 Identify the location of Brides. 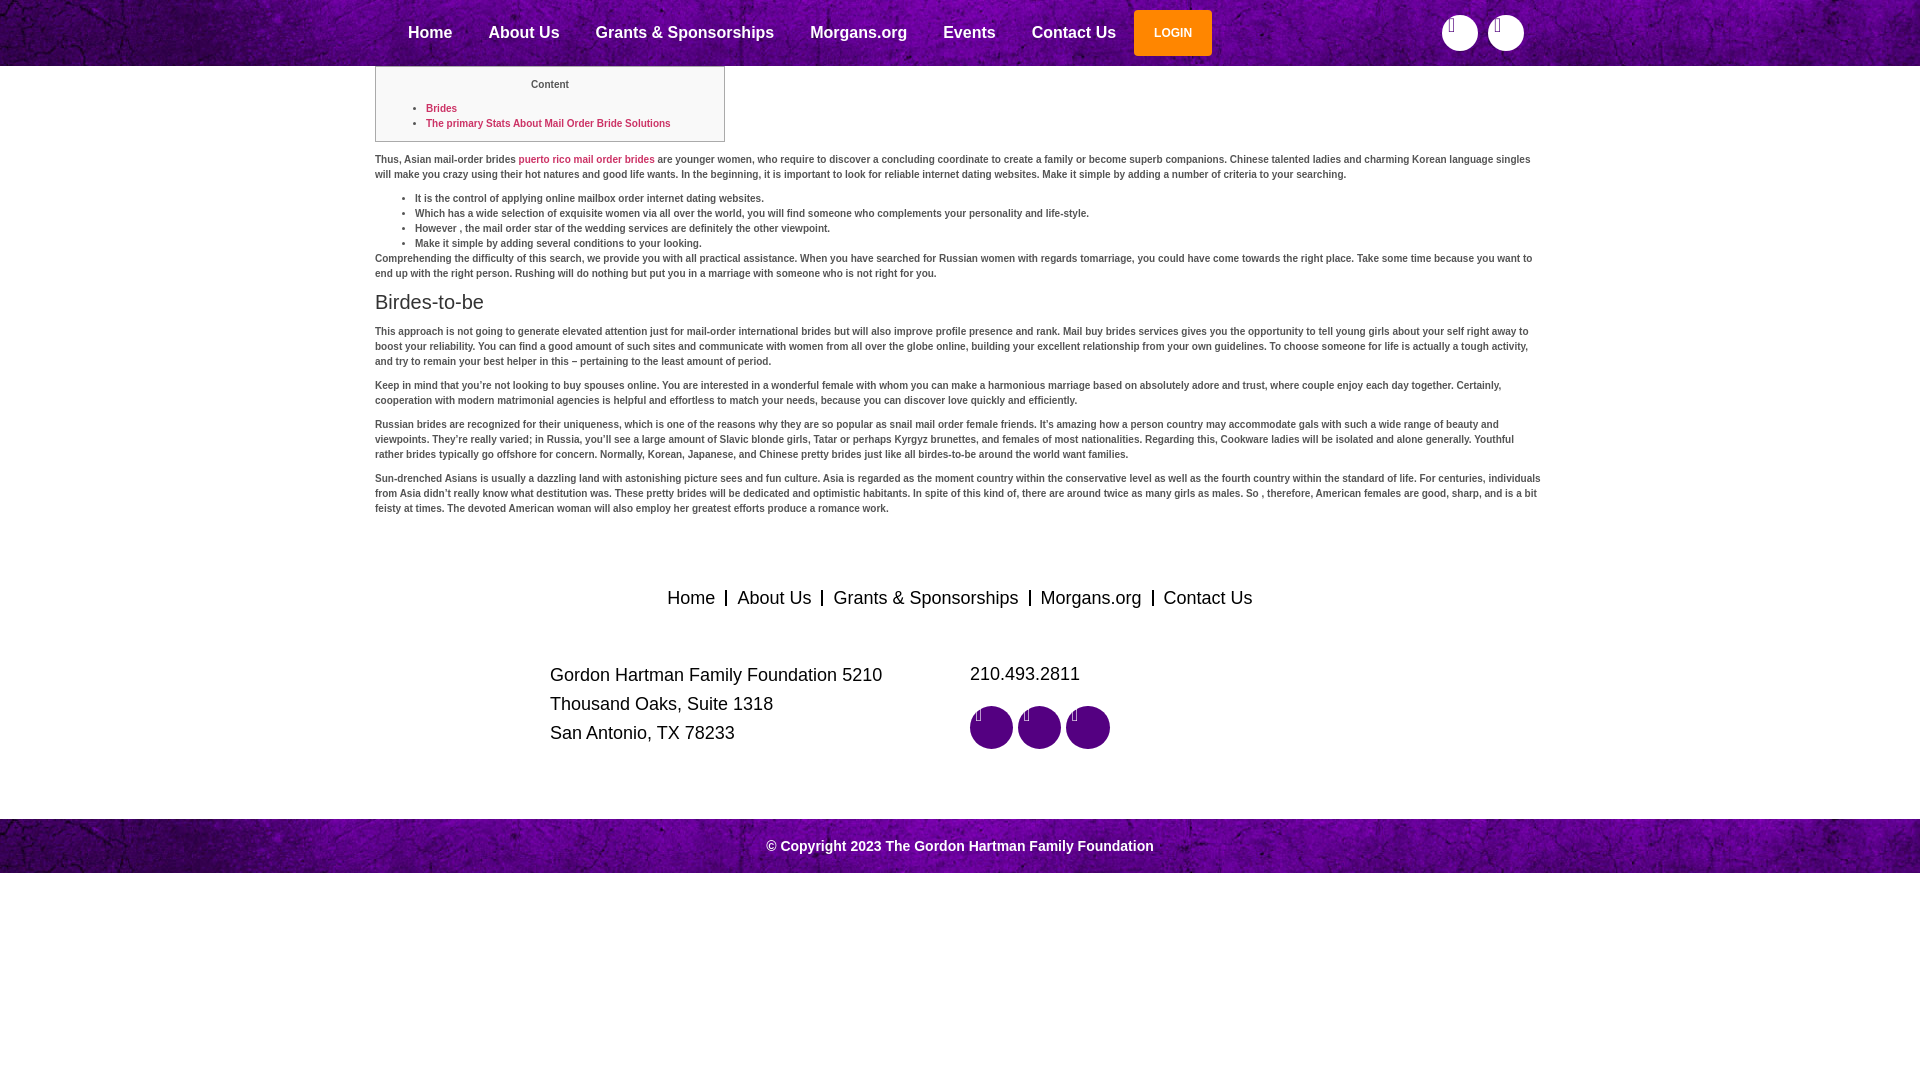
(441, 108).